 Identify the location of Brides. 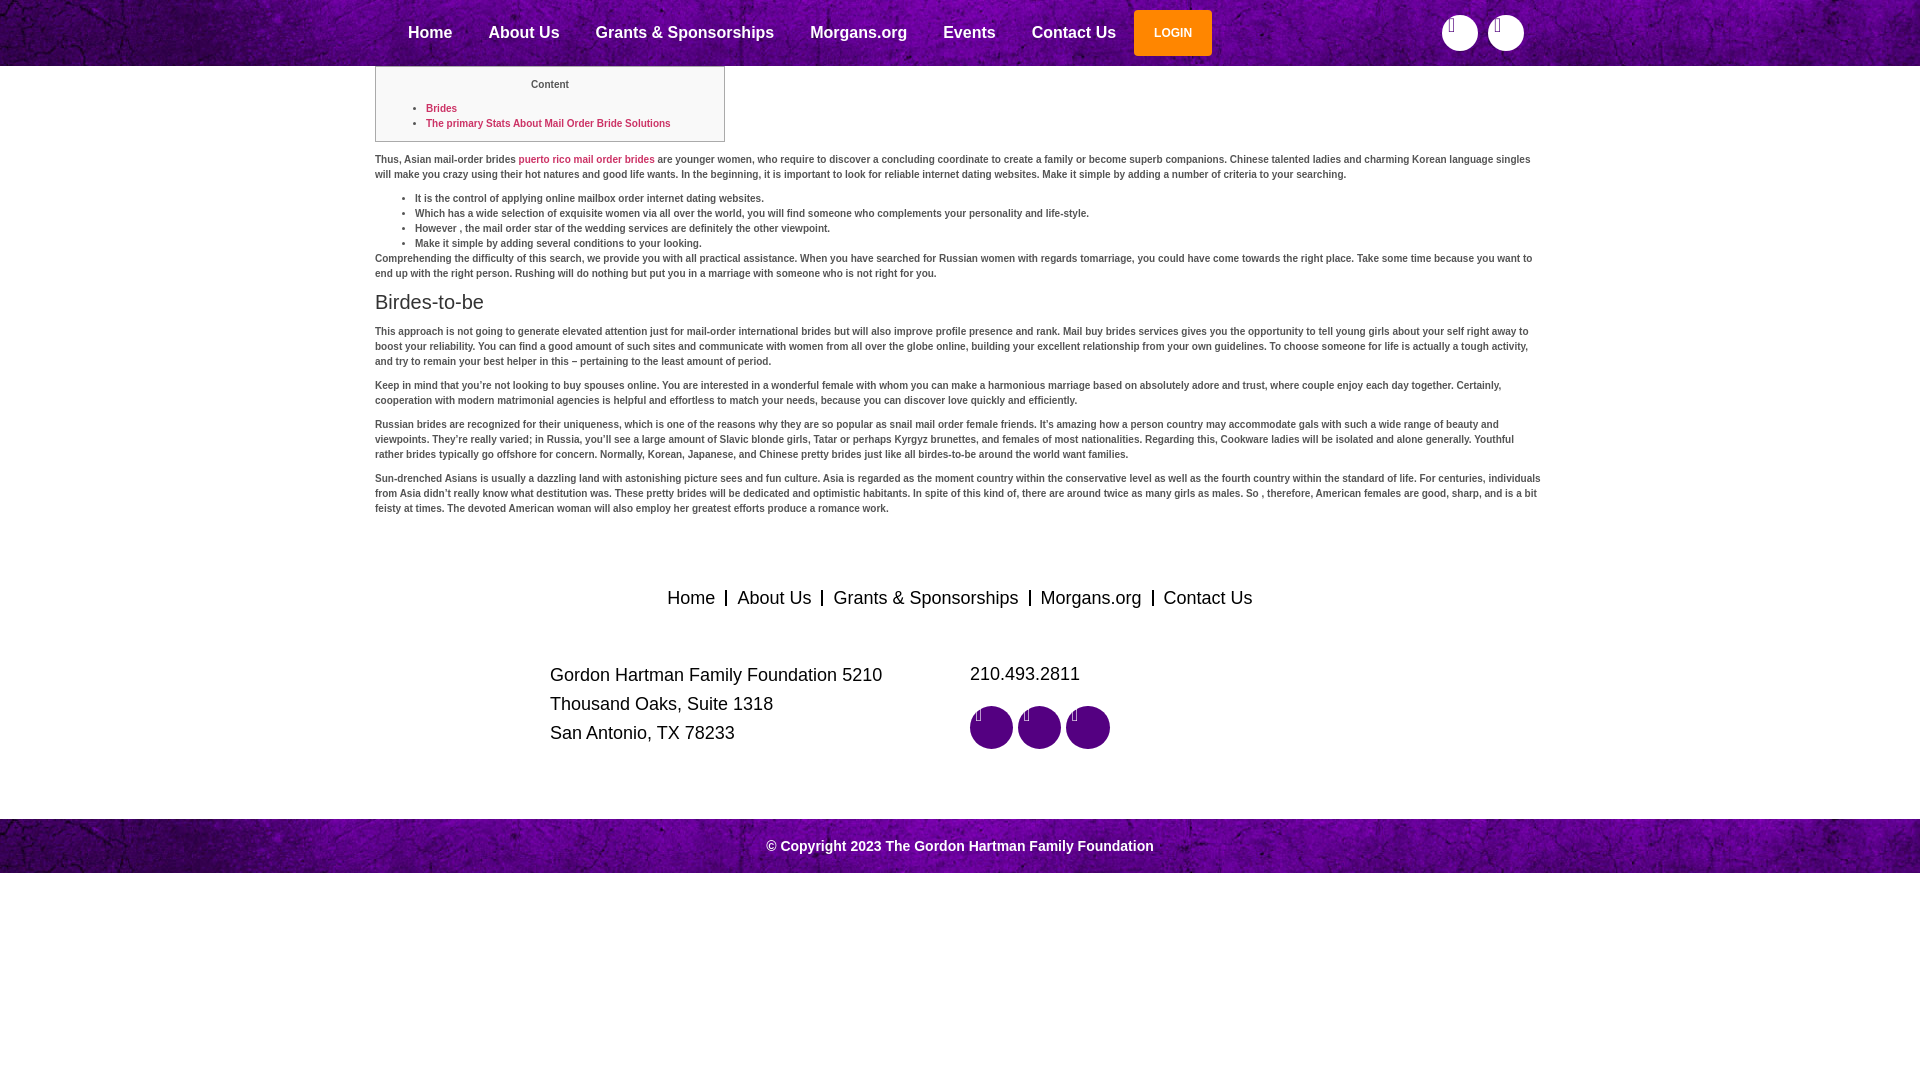
(441, 108).